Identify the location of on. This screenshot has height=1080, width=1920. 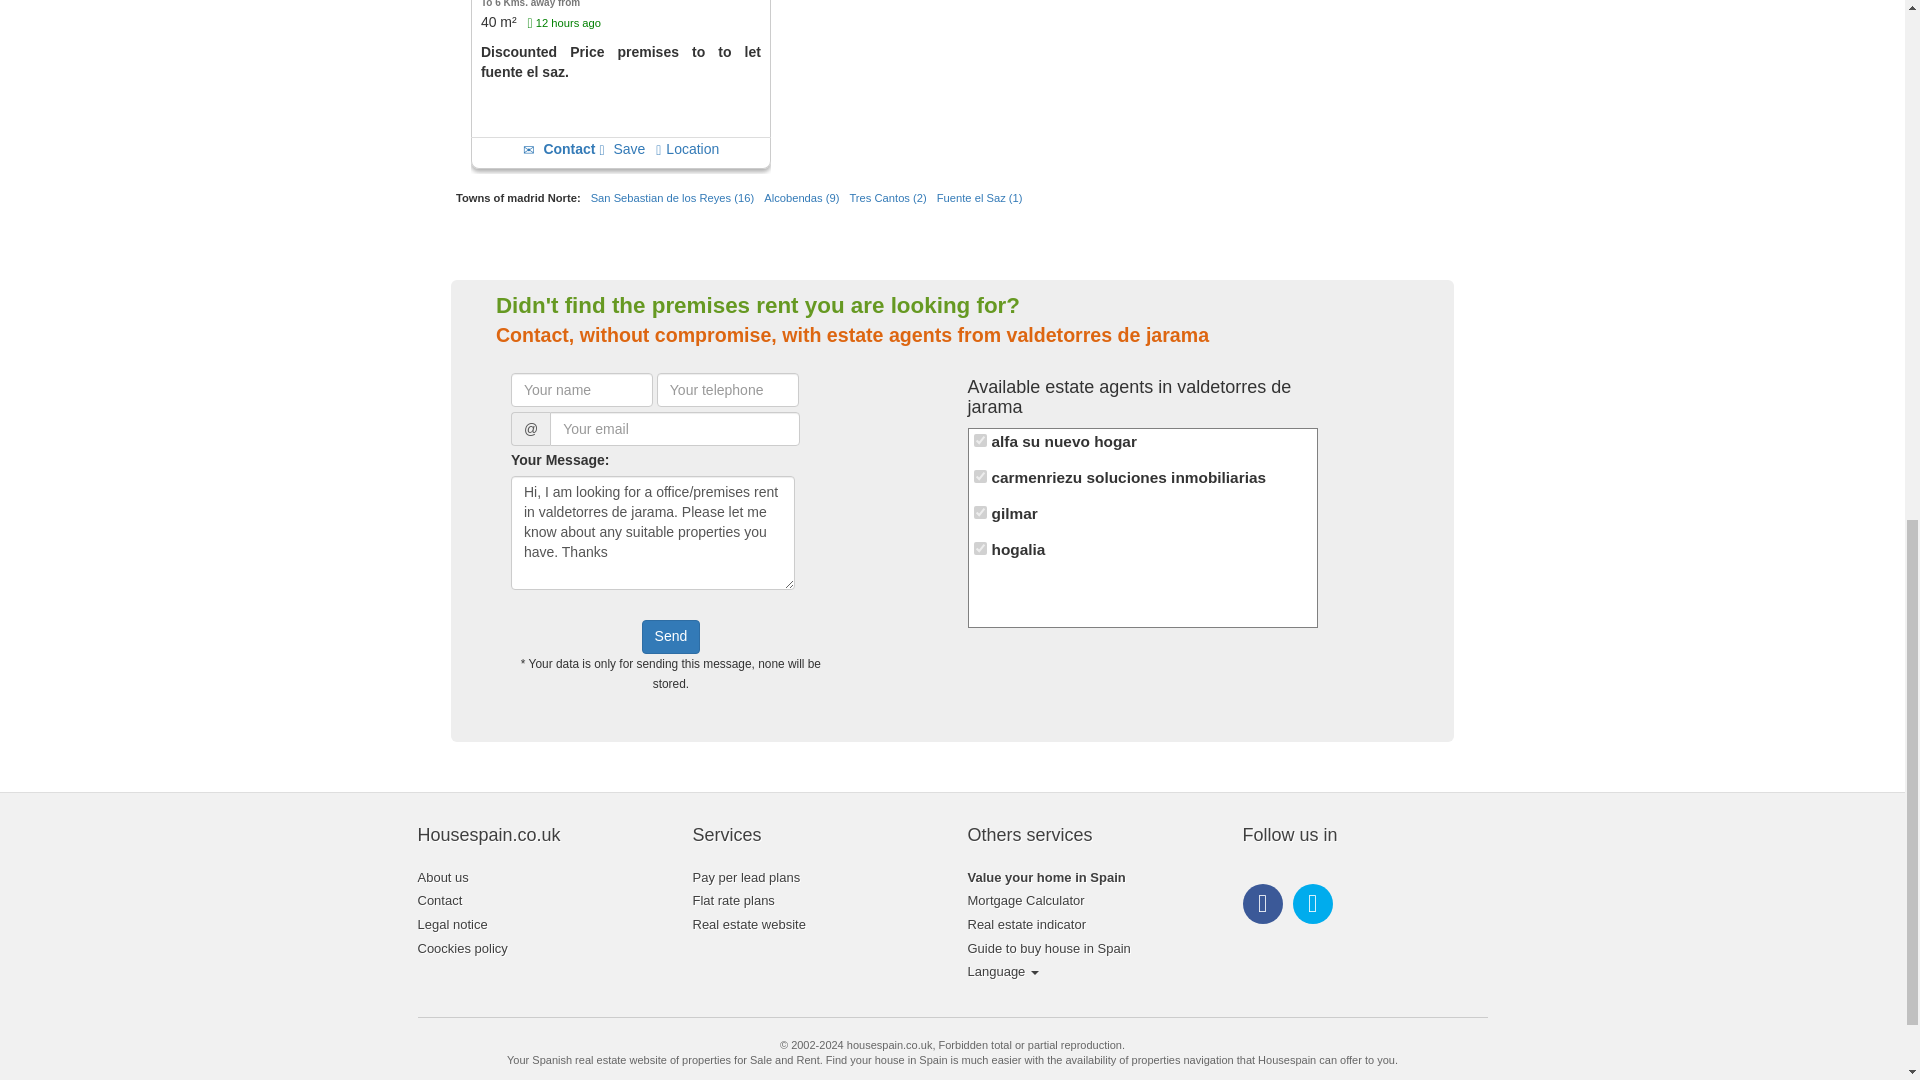
(980, 476).